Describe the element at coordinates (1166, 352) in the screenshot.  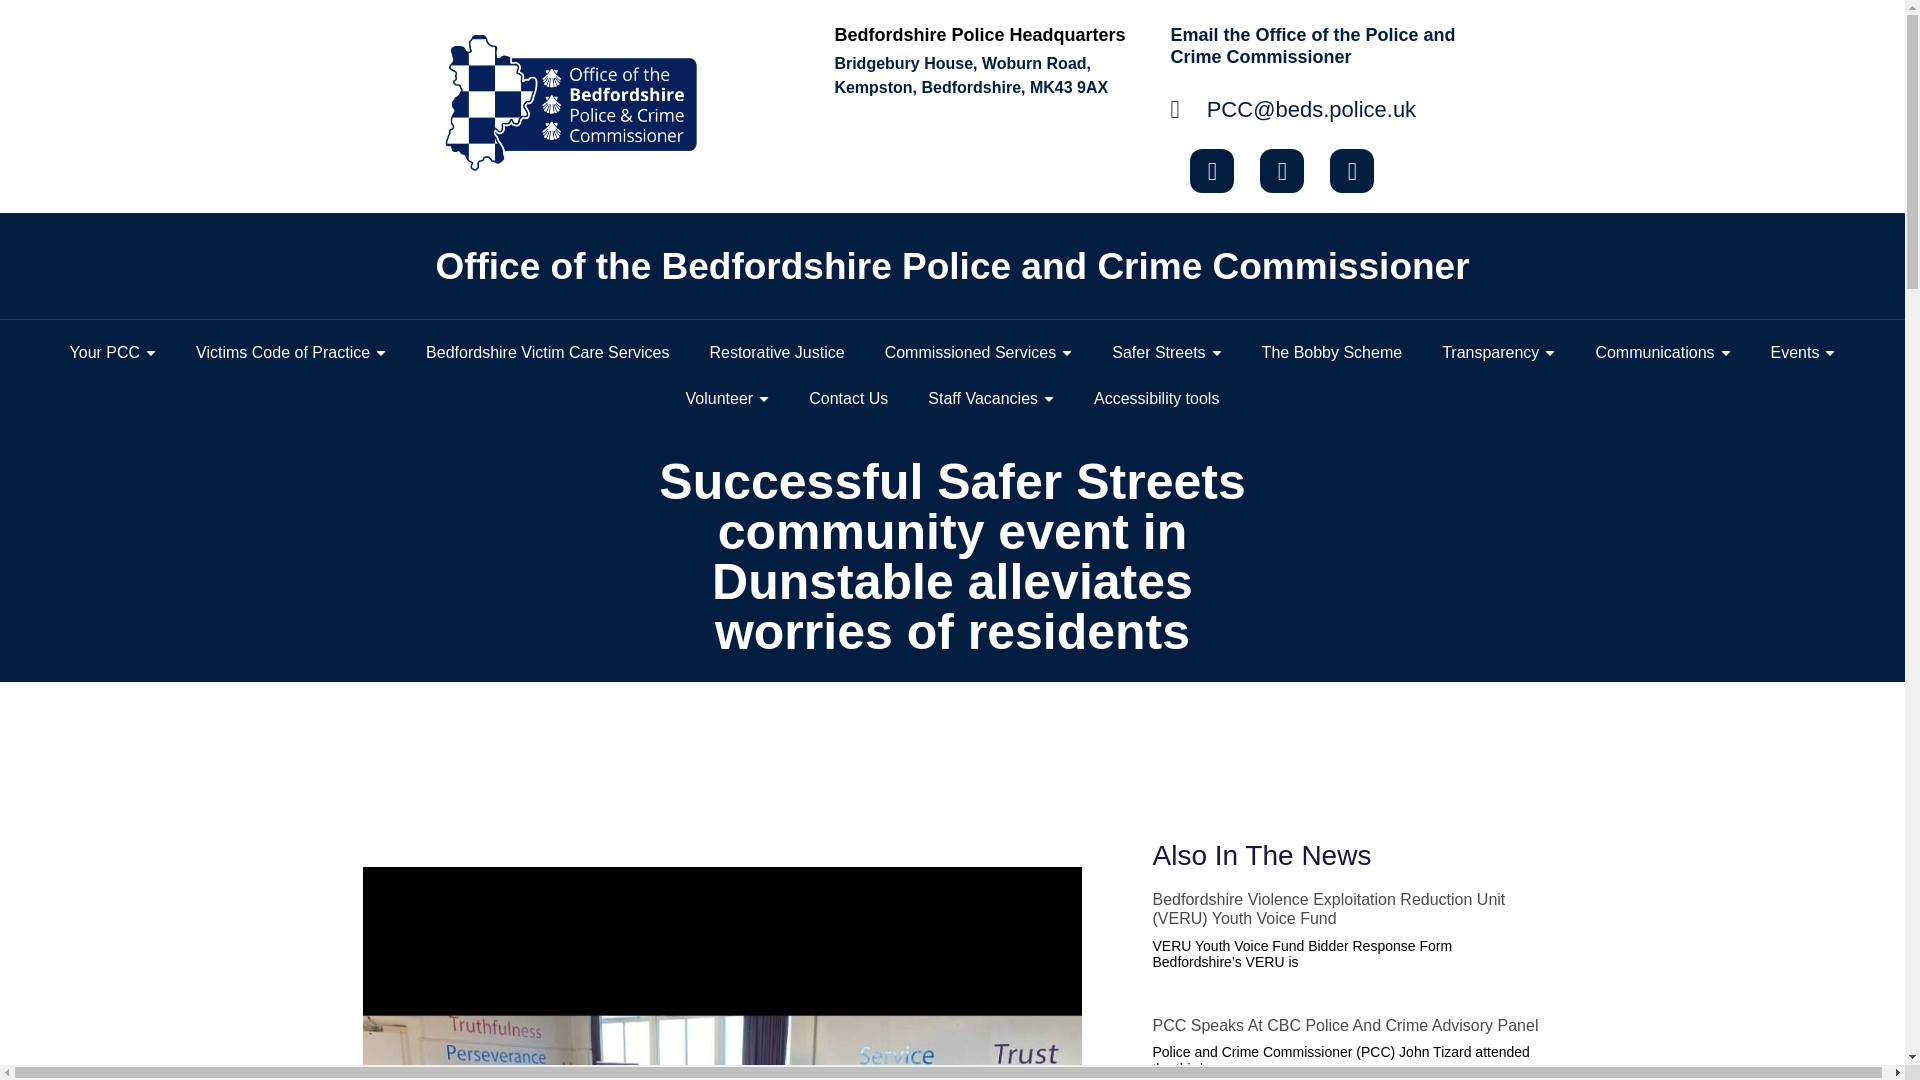
I see `Safer Streets` at that location.